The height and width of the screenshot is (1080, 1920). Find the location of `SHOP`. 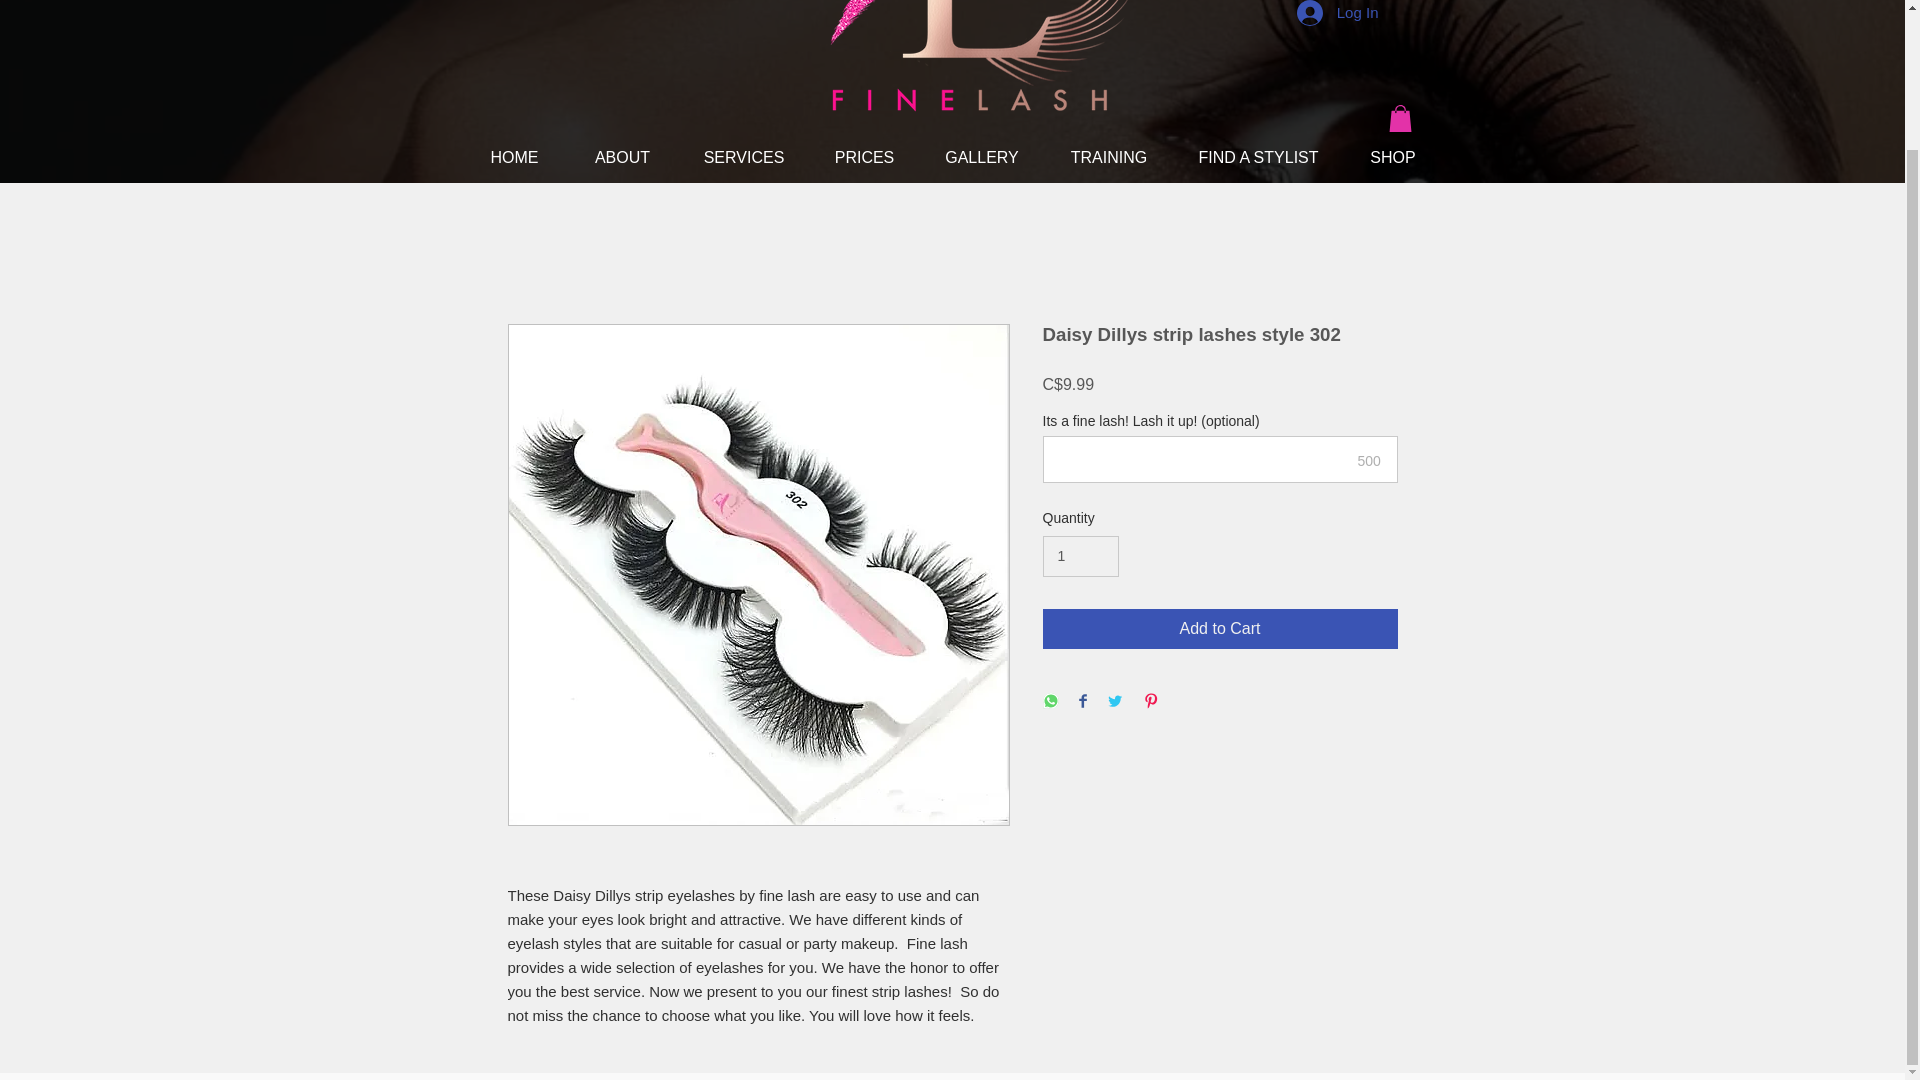

SHOP is located at coordinates (1394, 157).